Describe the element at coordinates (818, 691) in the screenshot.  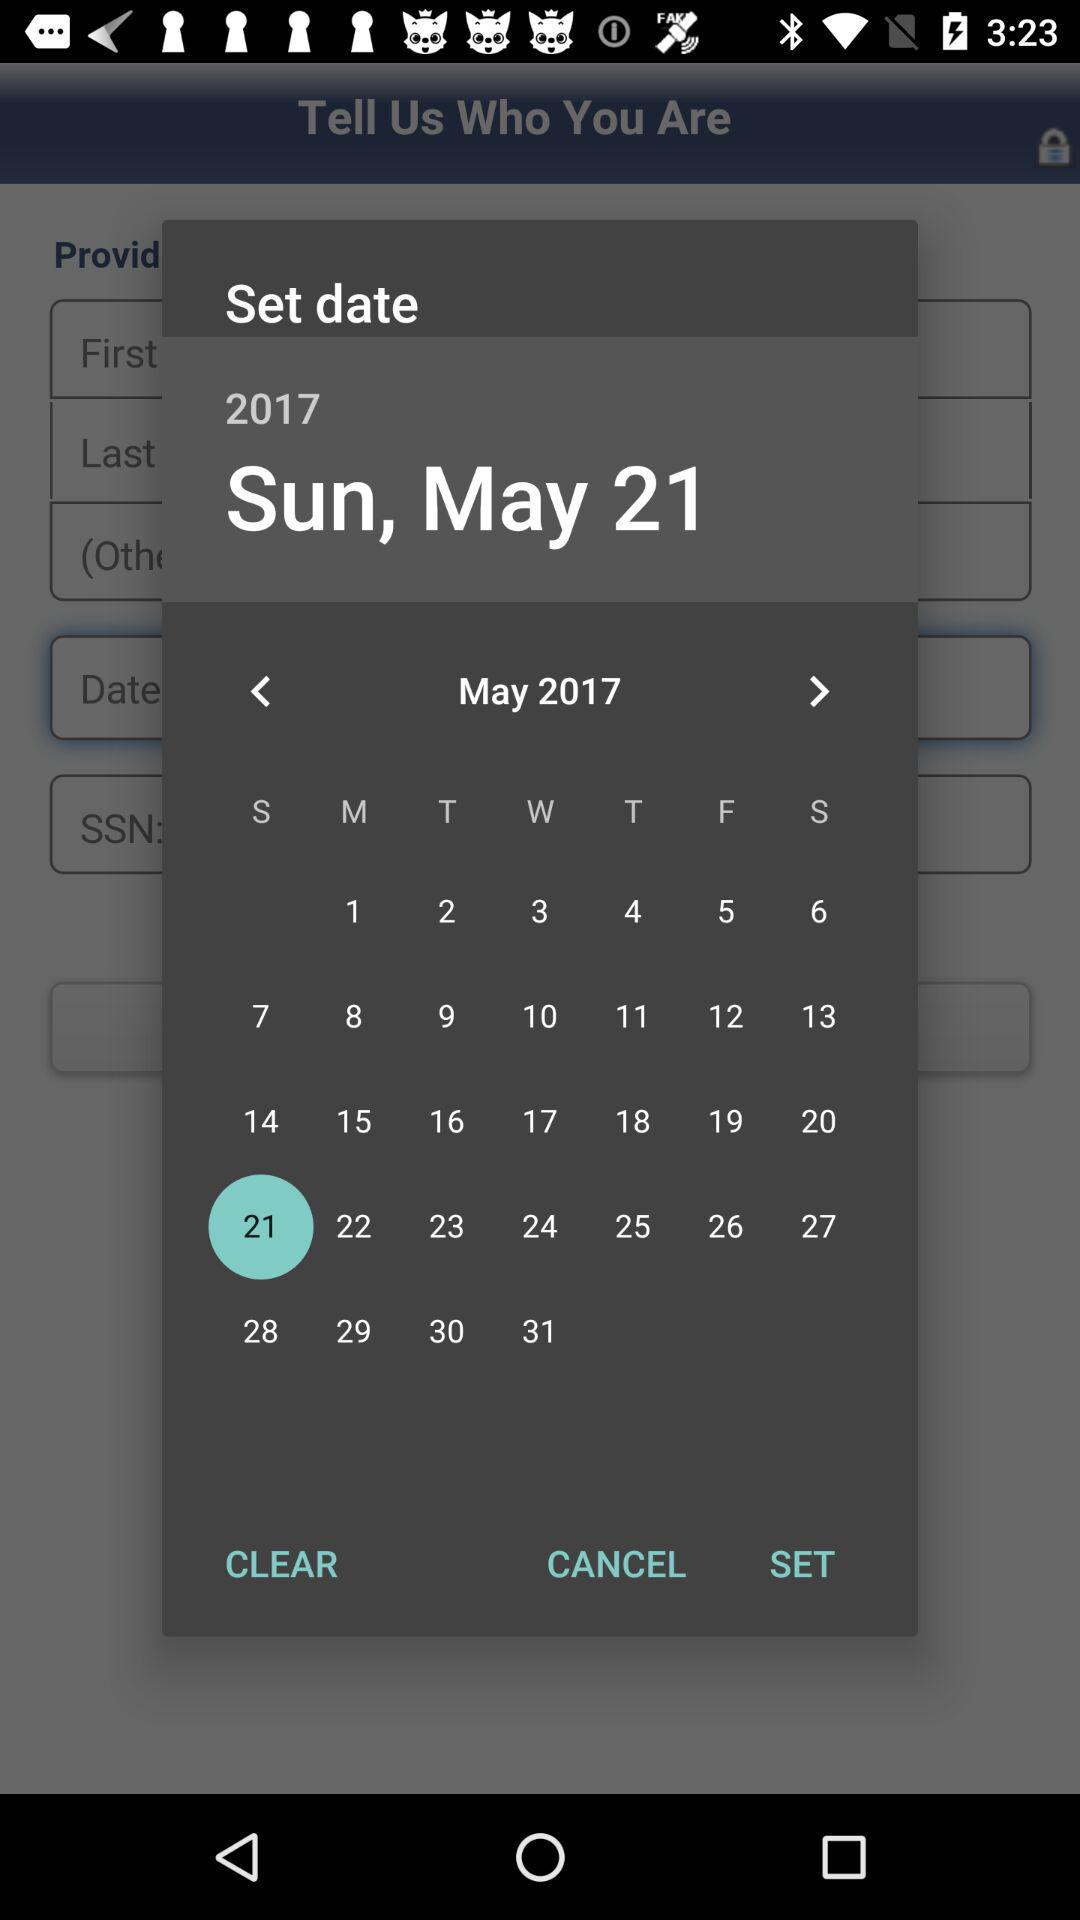
I see `press the item above the set` at that location.